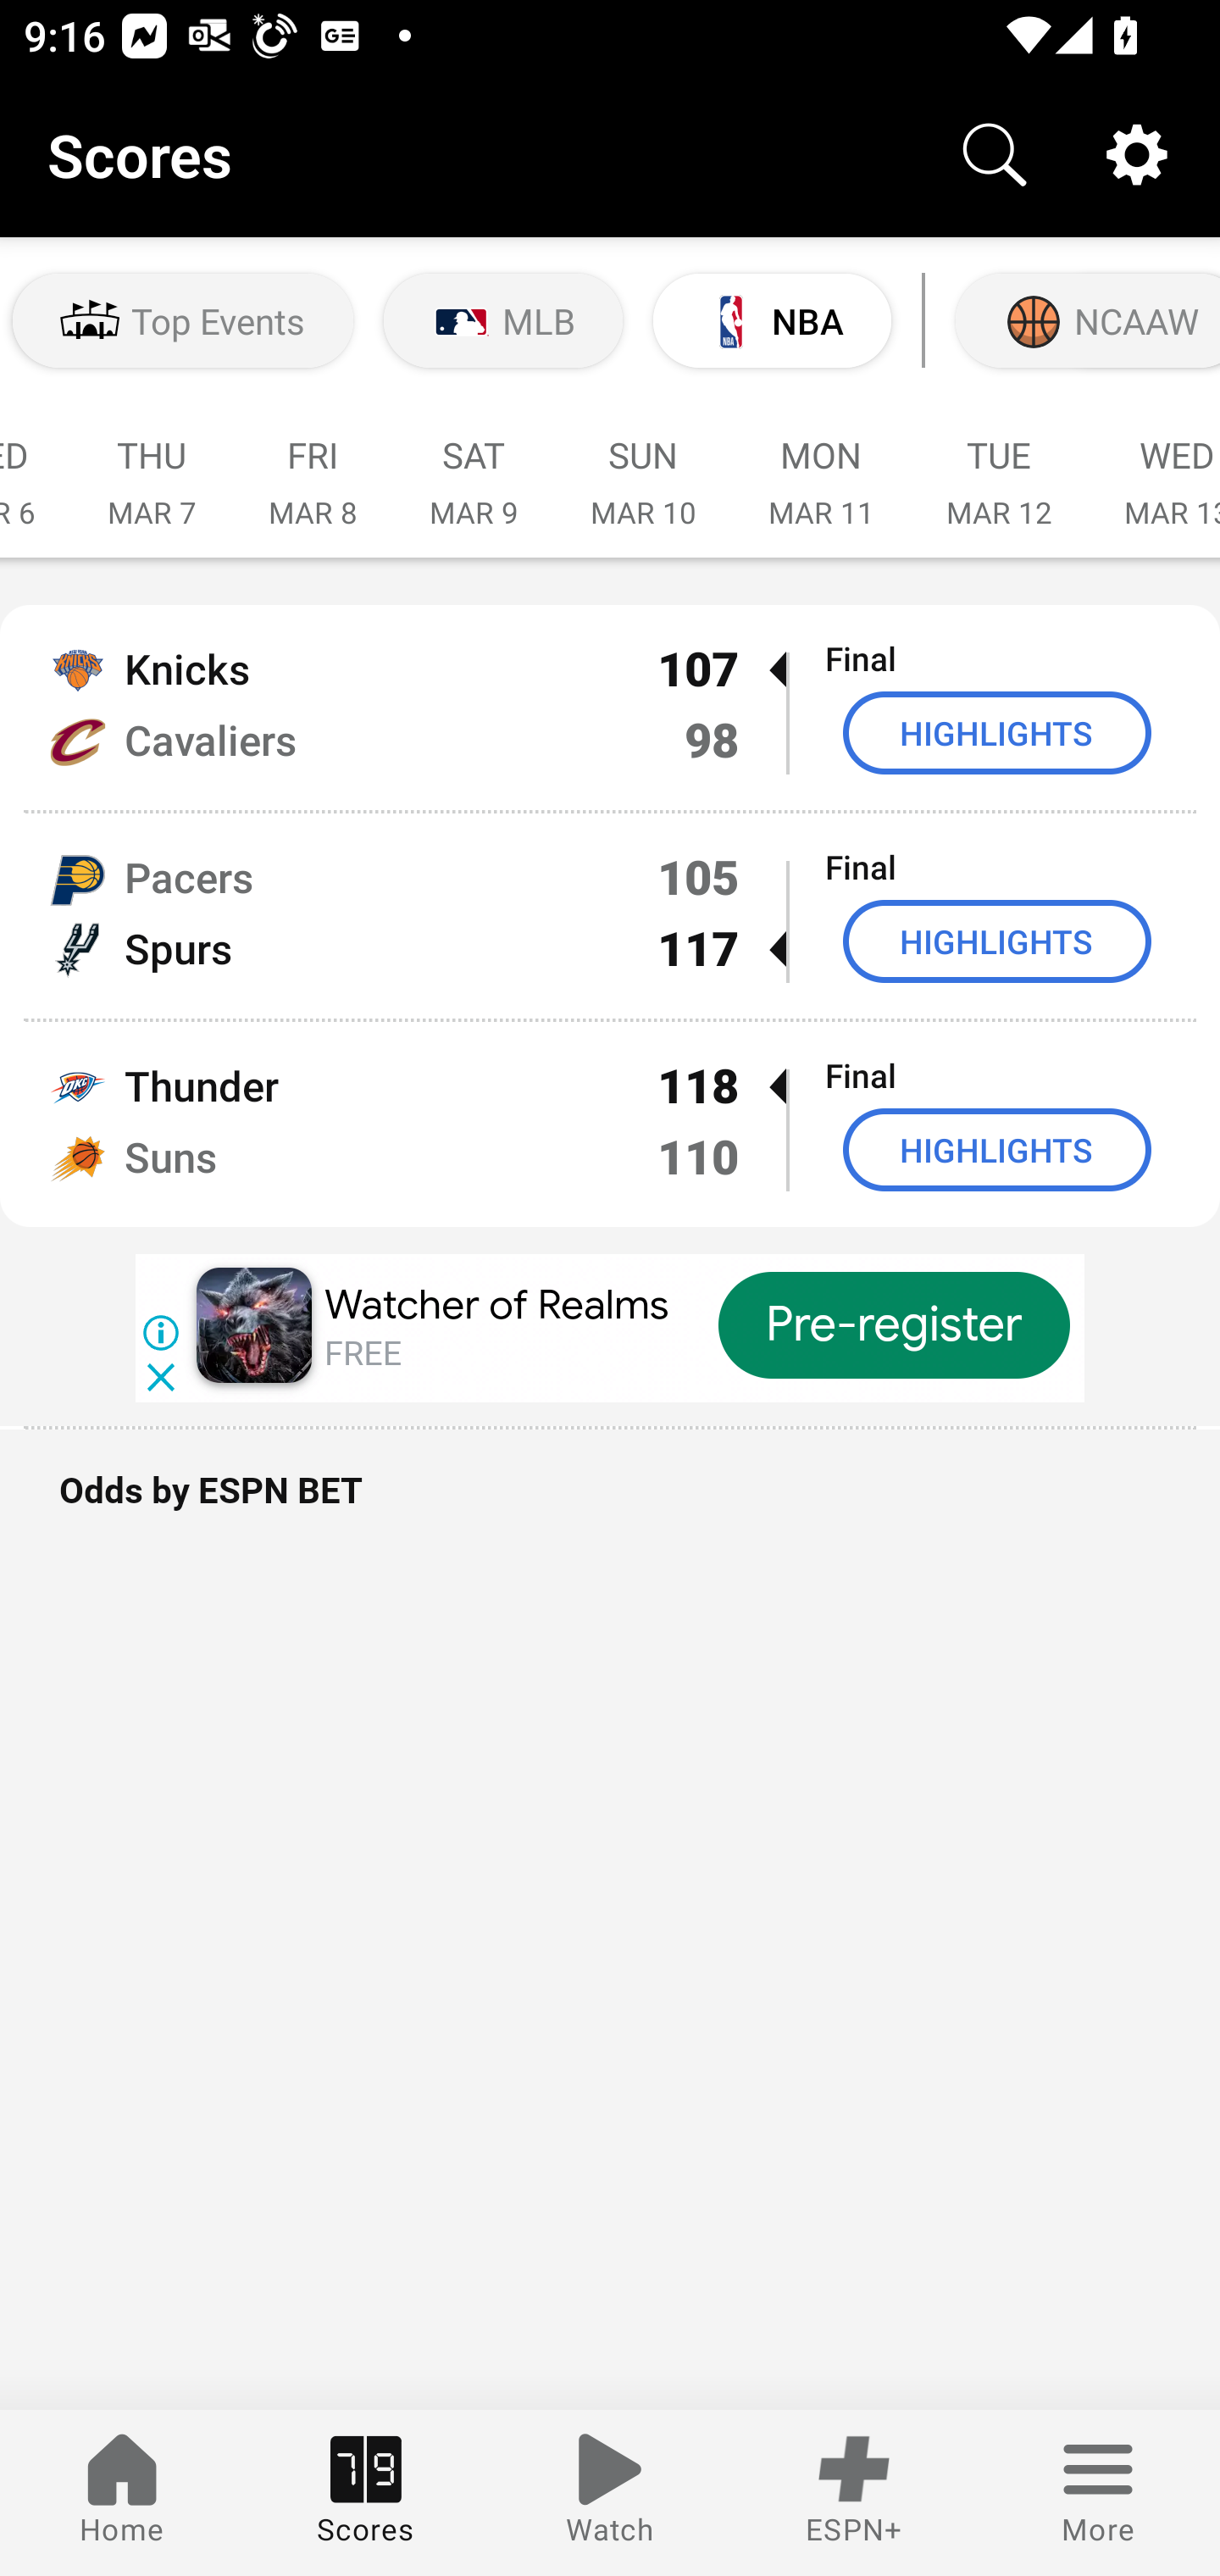 Image resolution: width=1220 pixels, height=2576 pixels. What do you see at coordinates (183, 320) in the screenshot?
I see ` Top Events` at bounding box center [183, 320].